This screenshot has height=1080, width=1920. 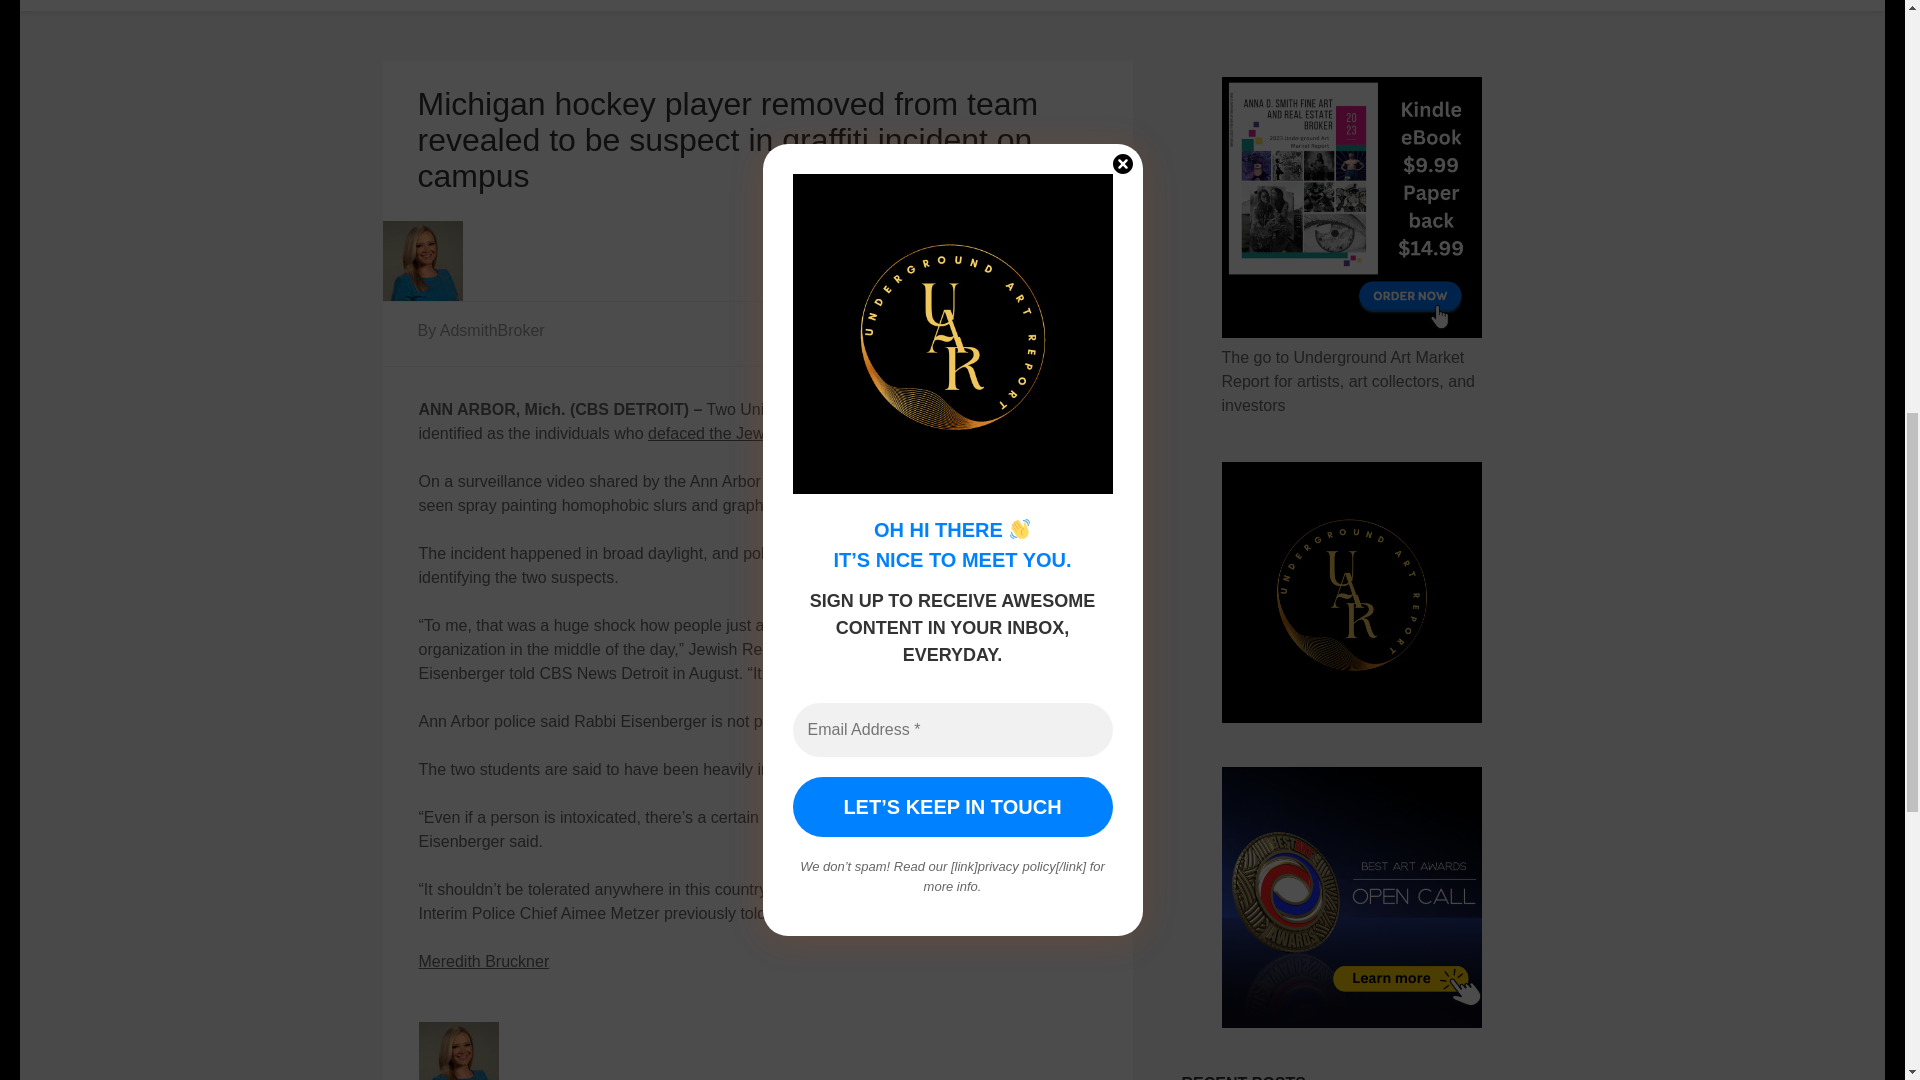 I want to click on AdsmithBroker, so click(x=492, y=330).